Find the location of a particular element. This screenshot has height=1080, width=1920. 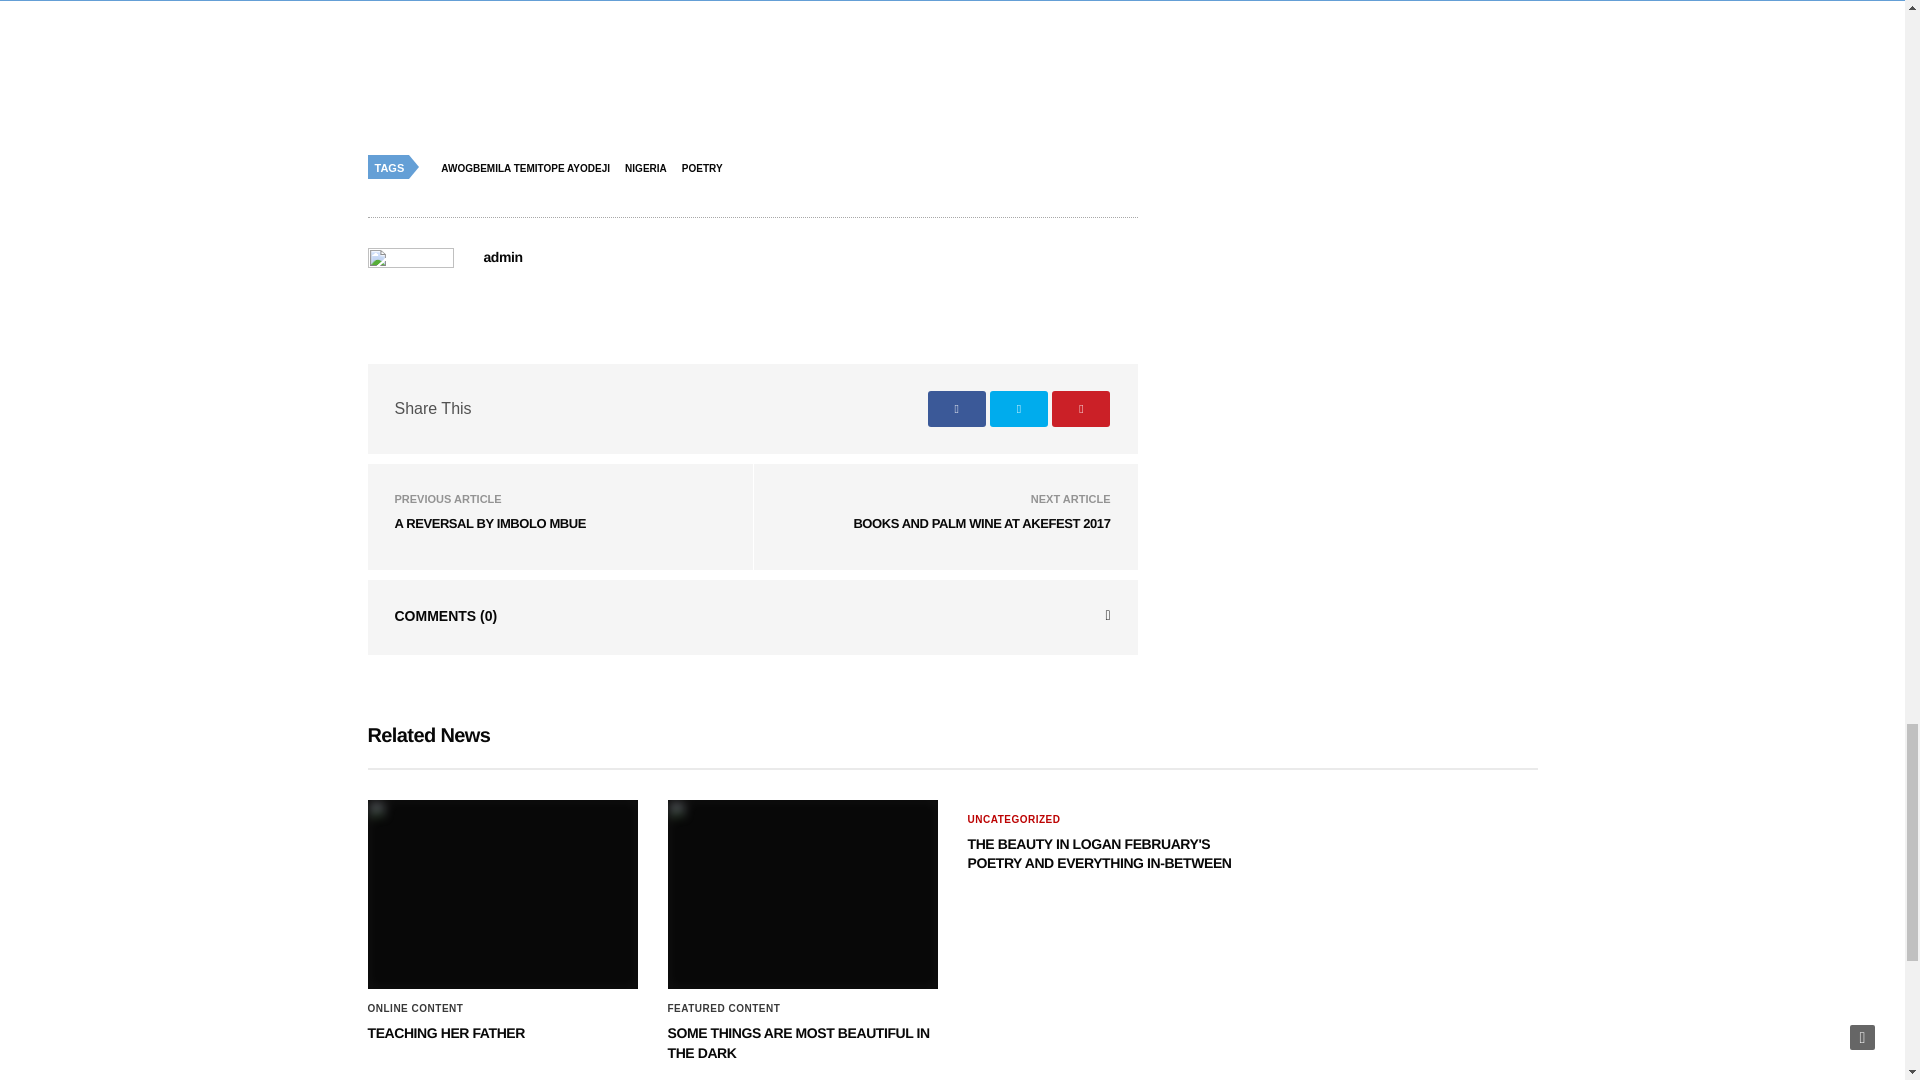

A REVERSAL BY IMBOLO MBUE is located at coordinates (489, 524).